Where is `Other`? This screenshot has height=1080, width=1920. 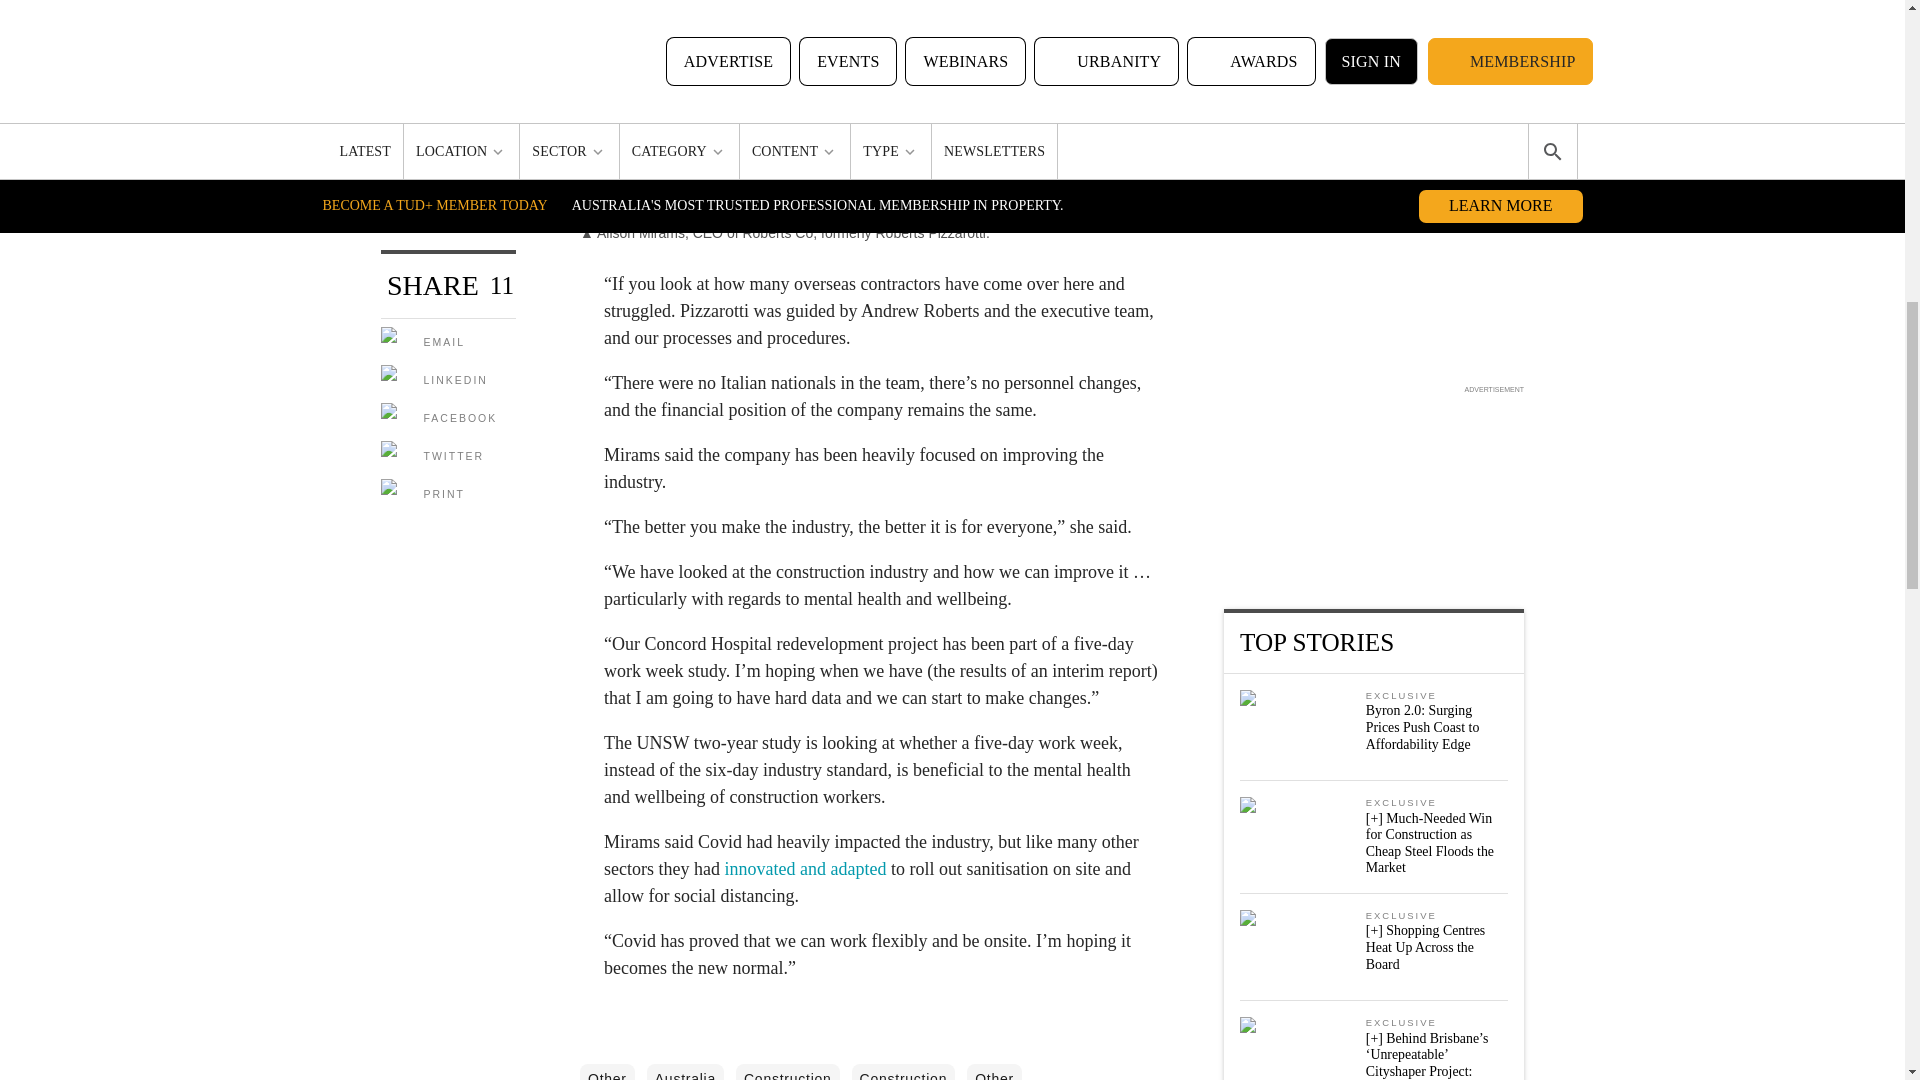 Other is located at coordinates (607, 1072).